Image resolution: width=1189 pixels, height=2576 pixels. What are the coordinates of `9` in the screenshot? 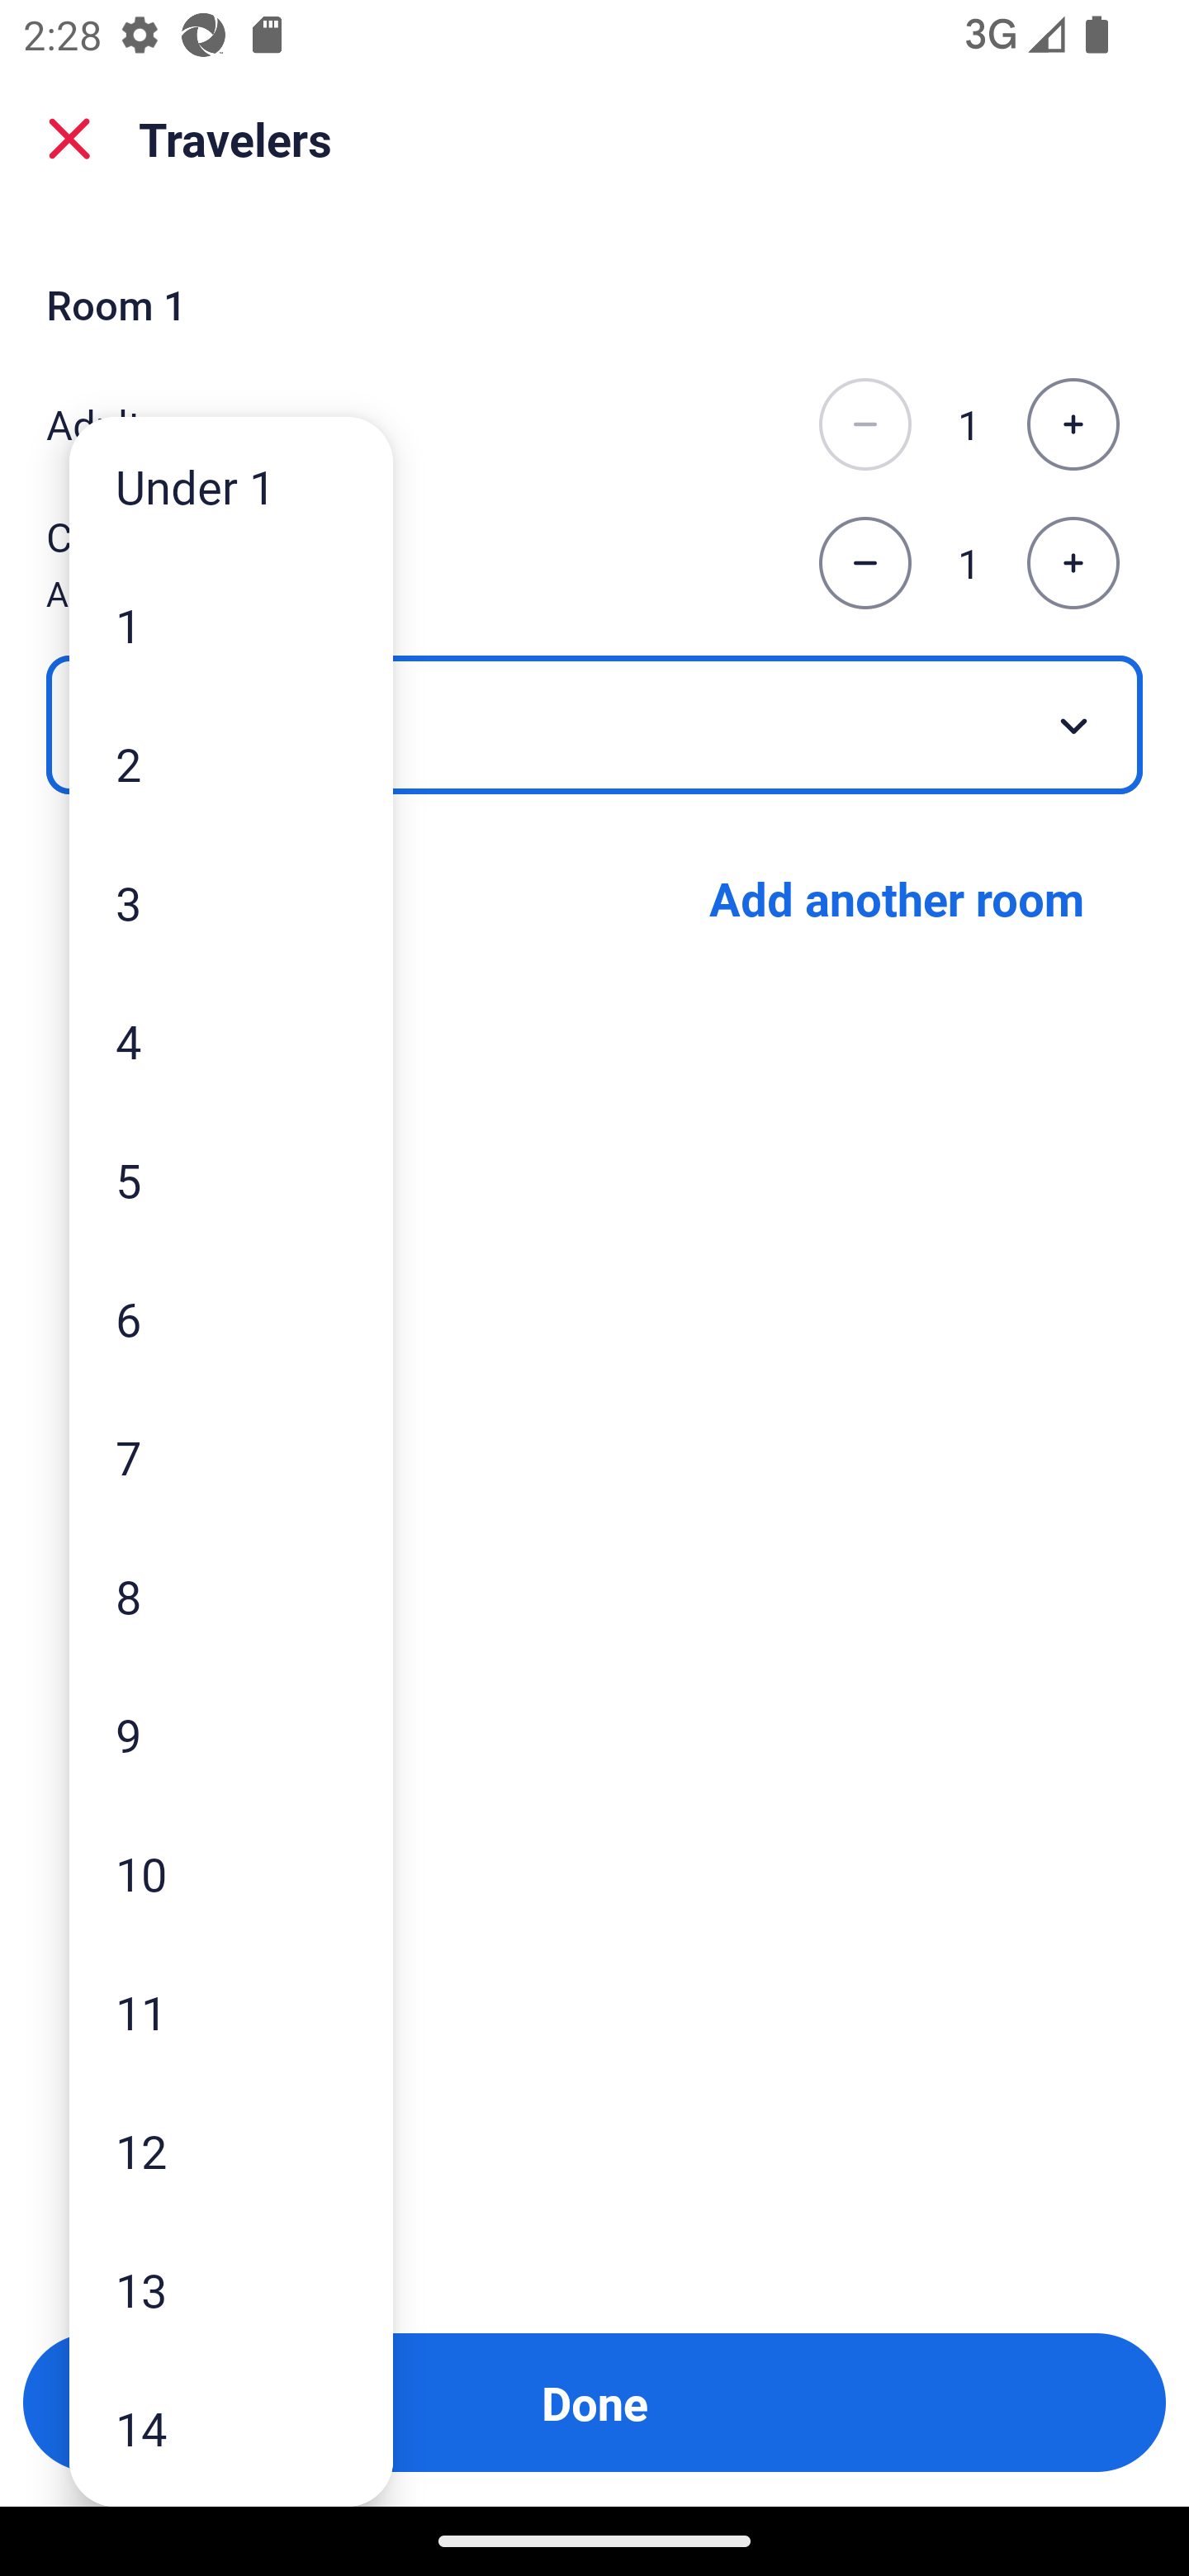 It's located at (231, 1734).